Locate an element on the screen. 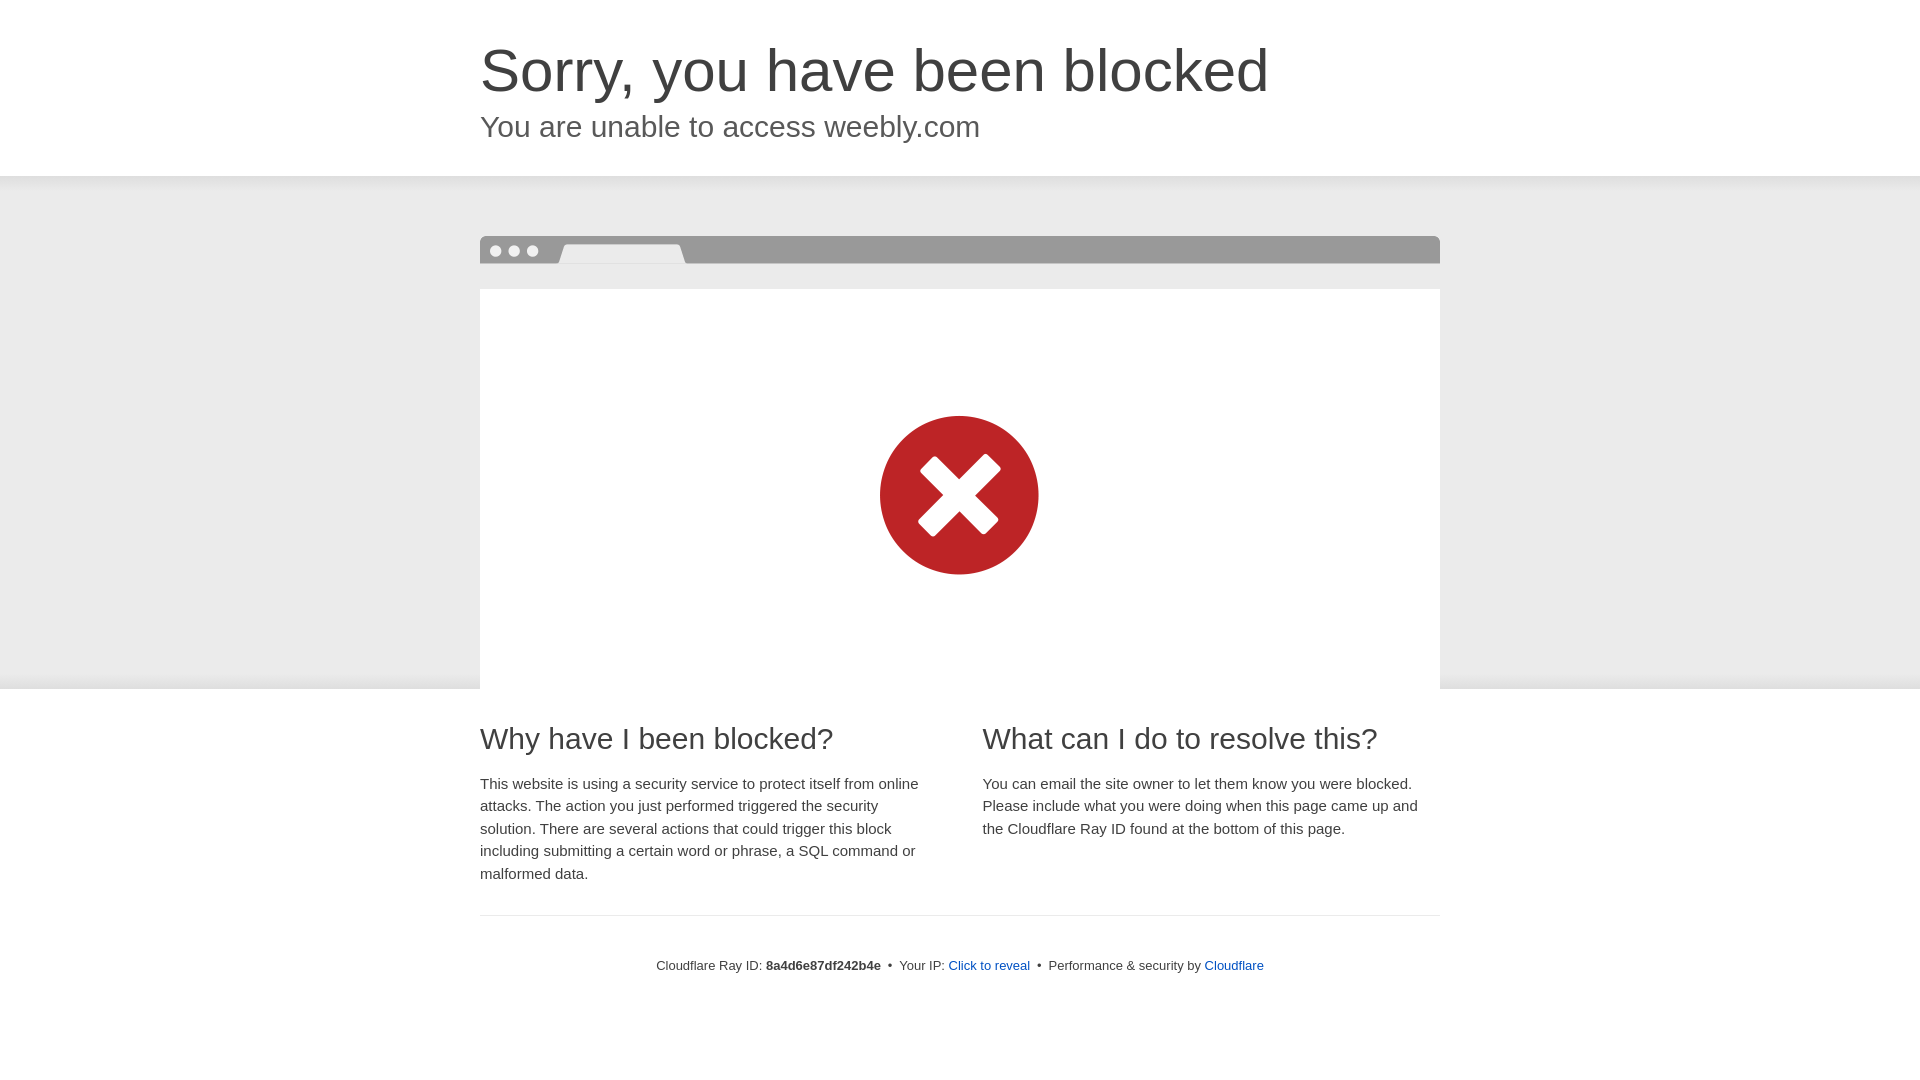 The height and width of the screenshot is (1080, 1920). Cloudflare is located at coordinates (1234, 965).